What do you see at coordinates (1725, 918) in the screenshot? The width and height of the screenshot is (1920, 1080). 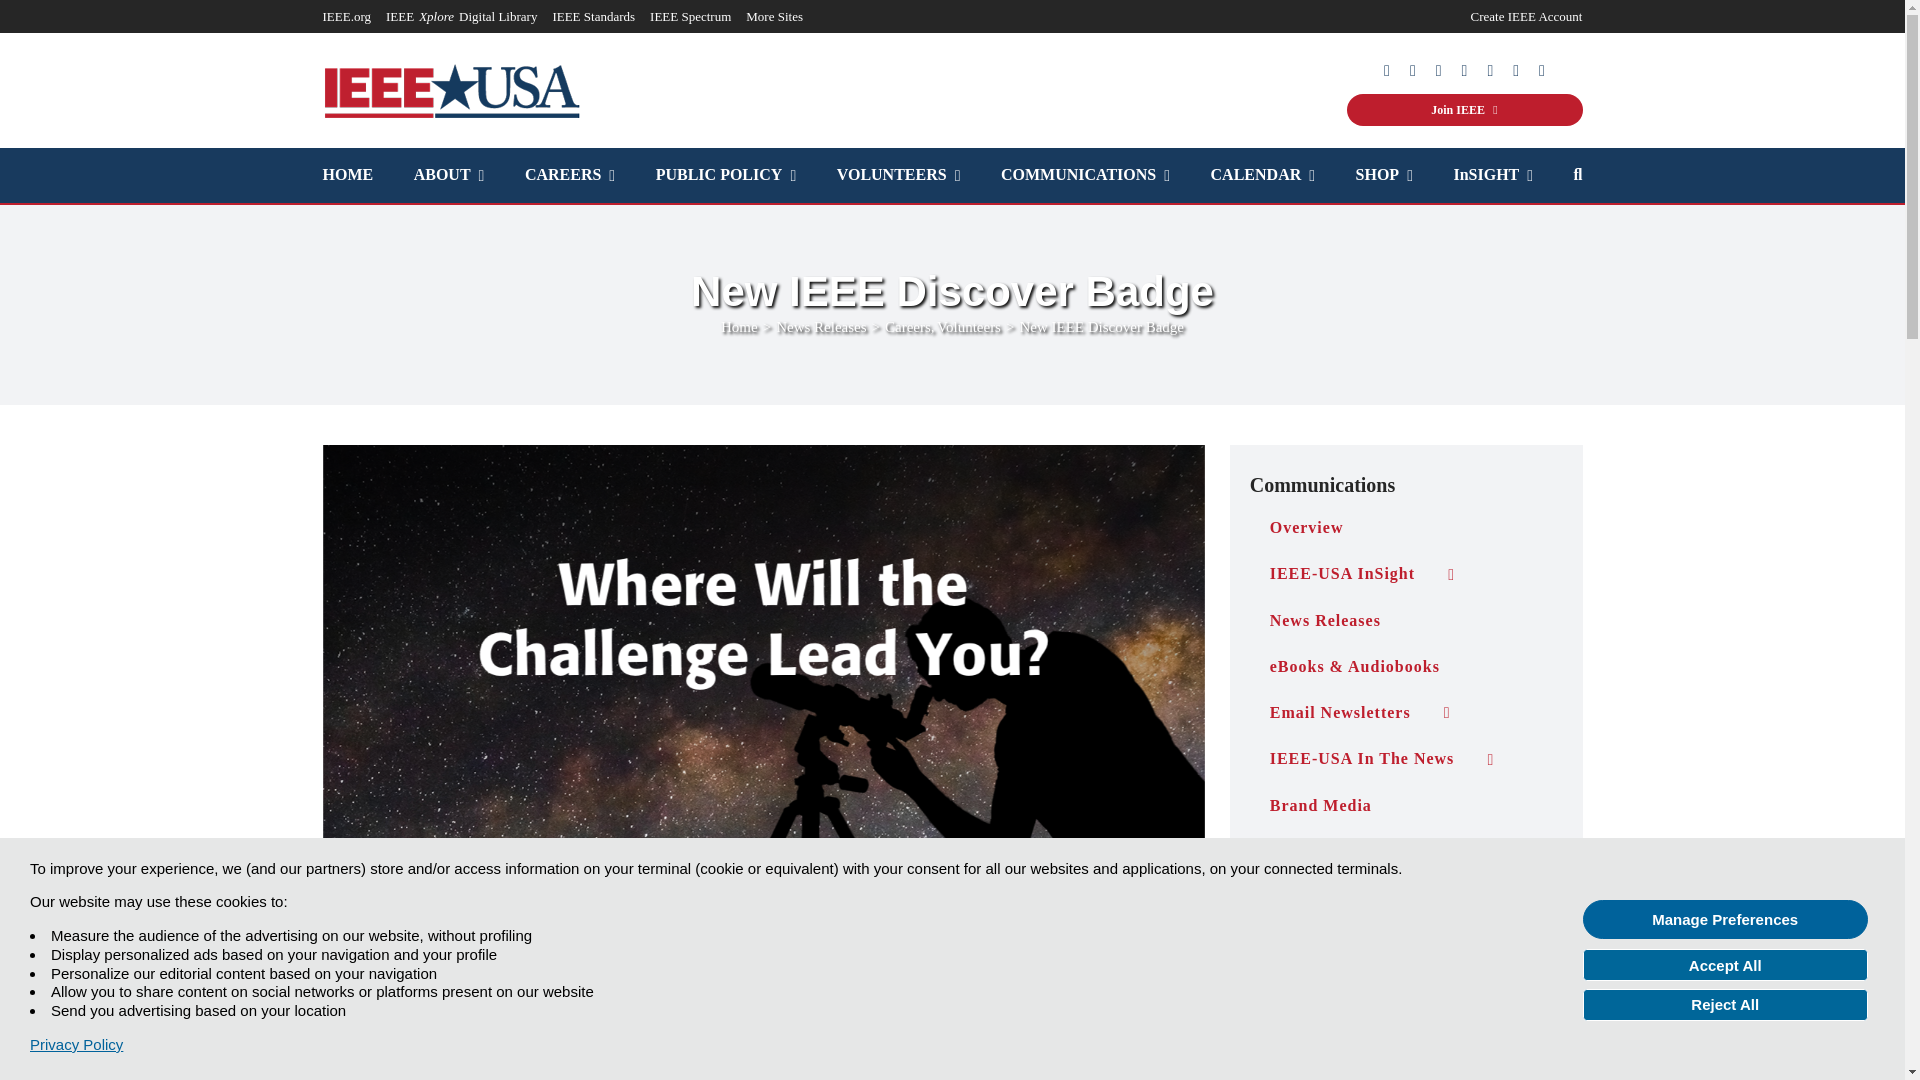 I see `Manage Preferences` at bounding box center [1725, 918].